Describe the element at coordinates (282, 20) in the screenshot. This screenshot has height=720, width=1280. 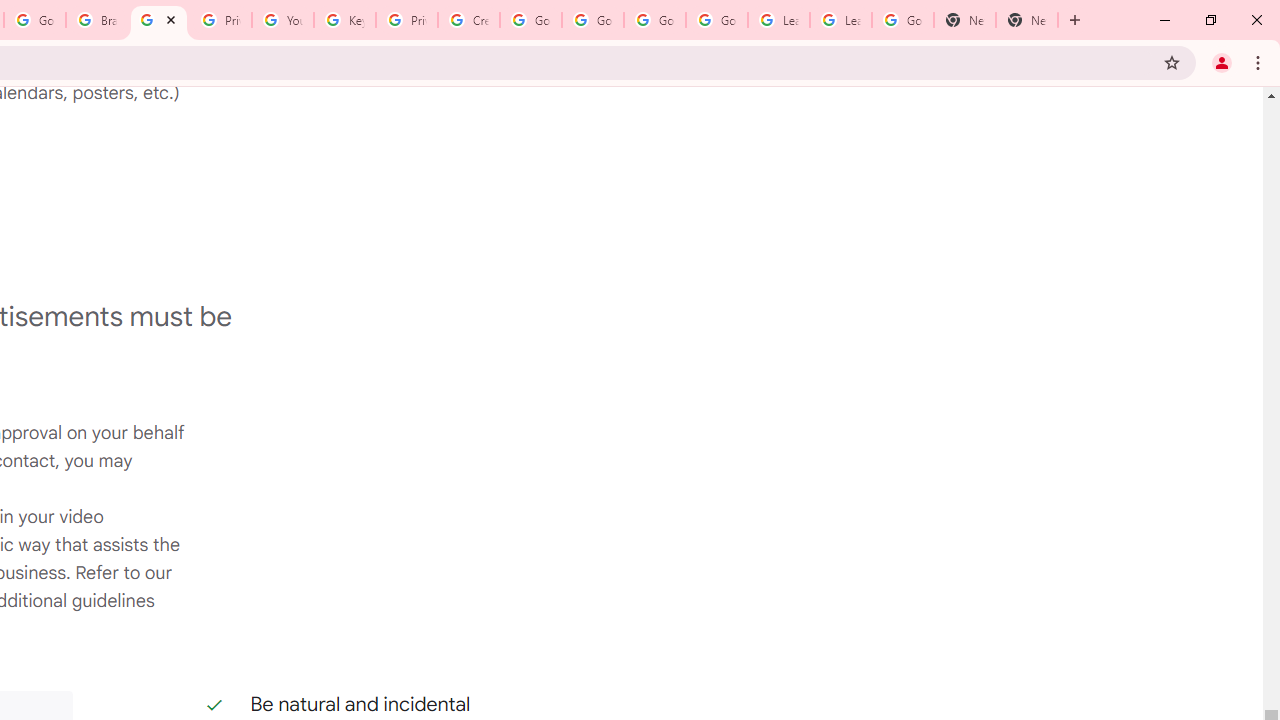
I see `YouTube` at that location.